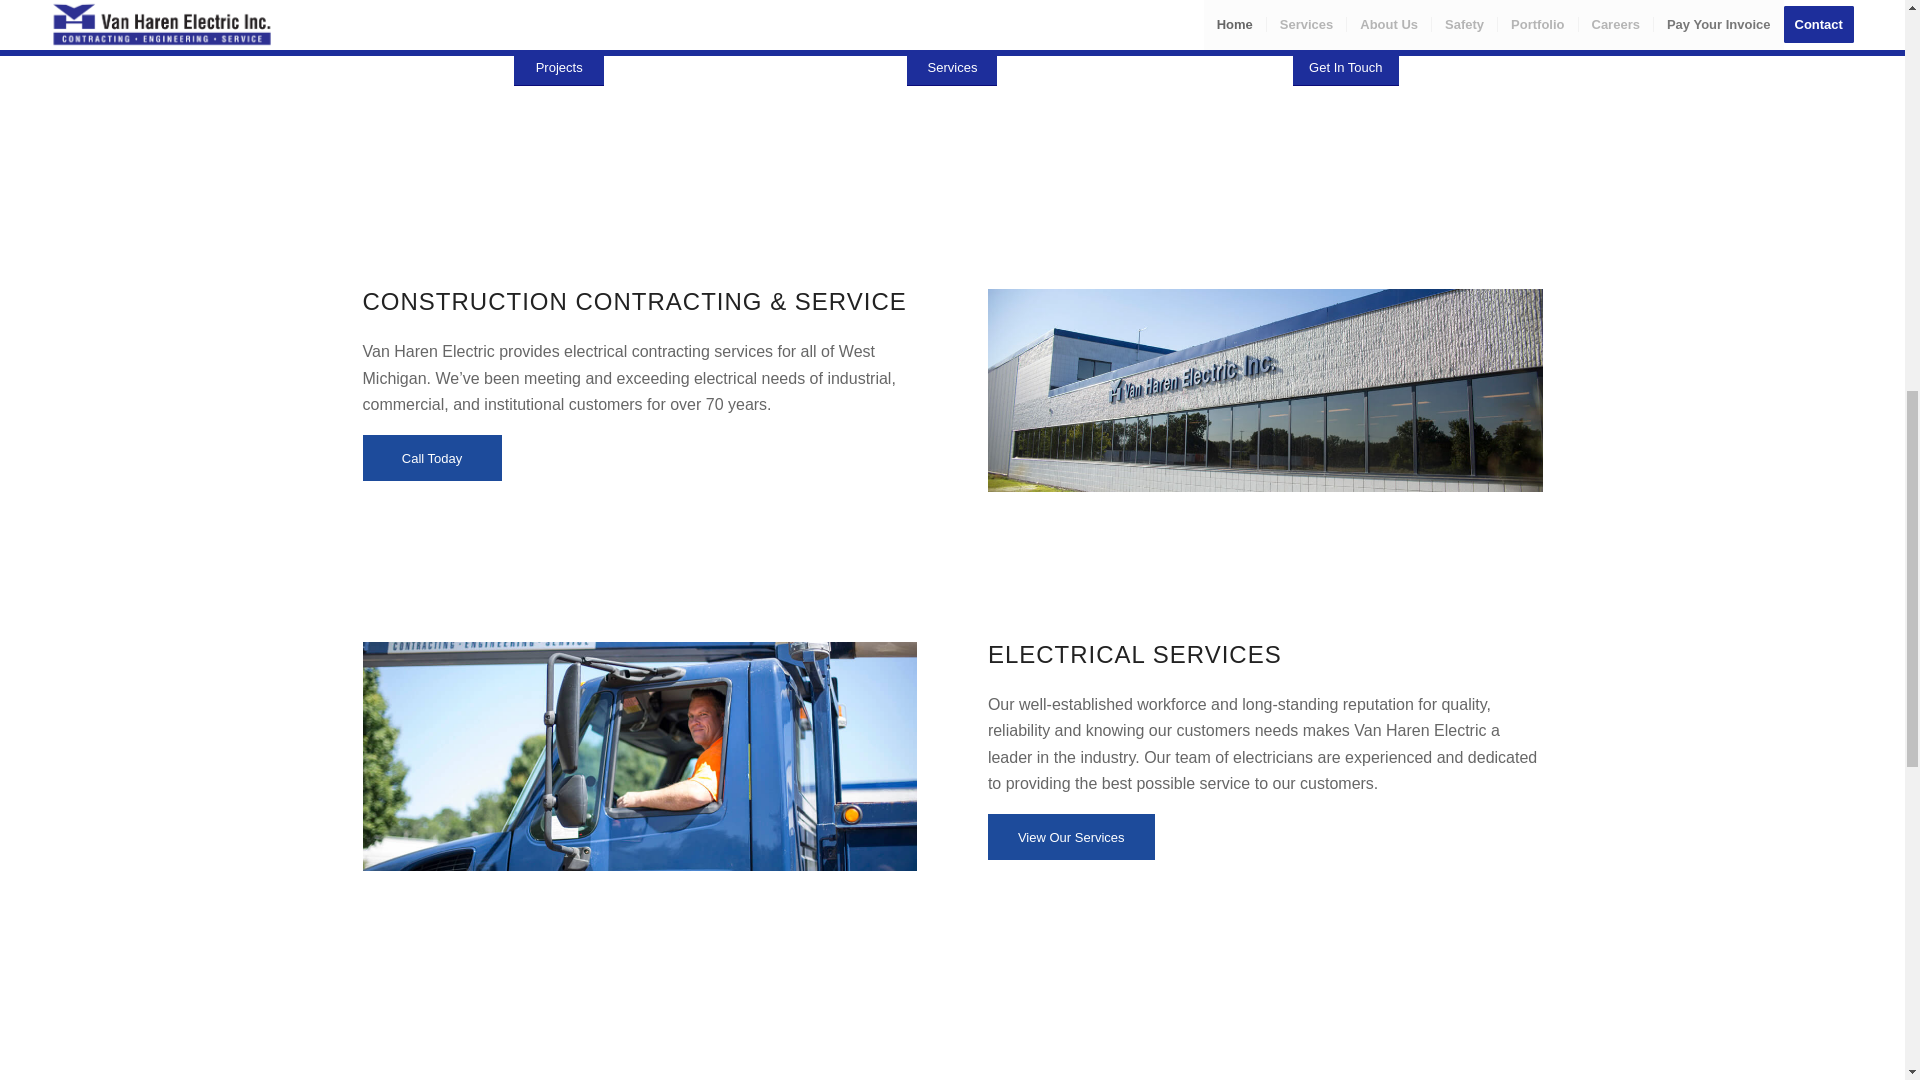 This screenshot has width=1920, height=1080. I want to click on Call Today, so click(432, 458).